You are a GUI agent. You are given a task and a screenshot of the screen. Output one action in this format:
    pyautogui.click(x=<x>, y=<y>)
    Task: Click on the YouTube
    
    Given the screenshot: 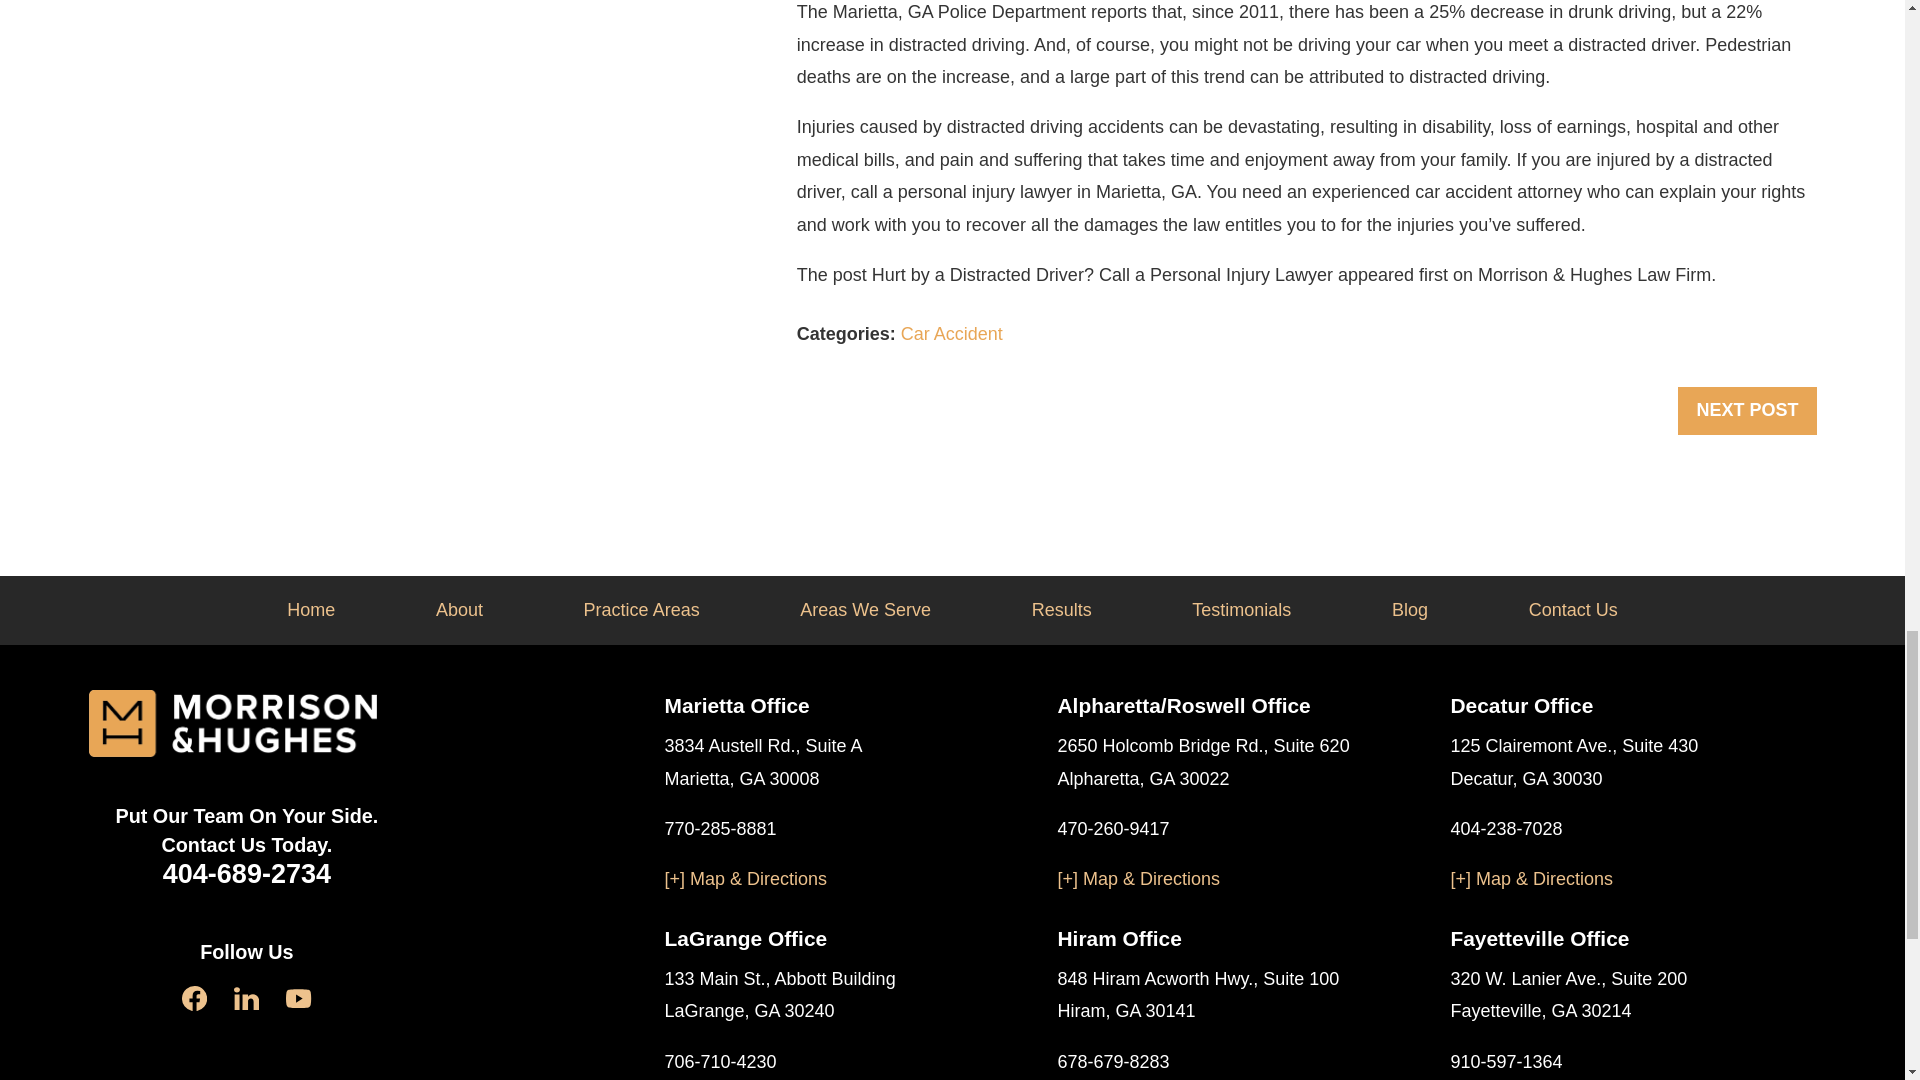 What is the action you would take?
    pyautogui.click(x=298, y=998)
    